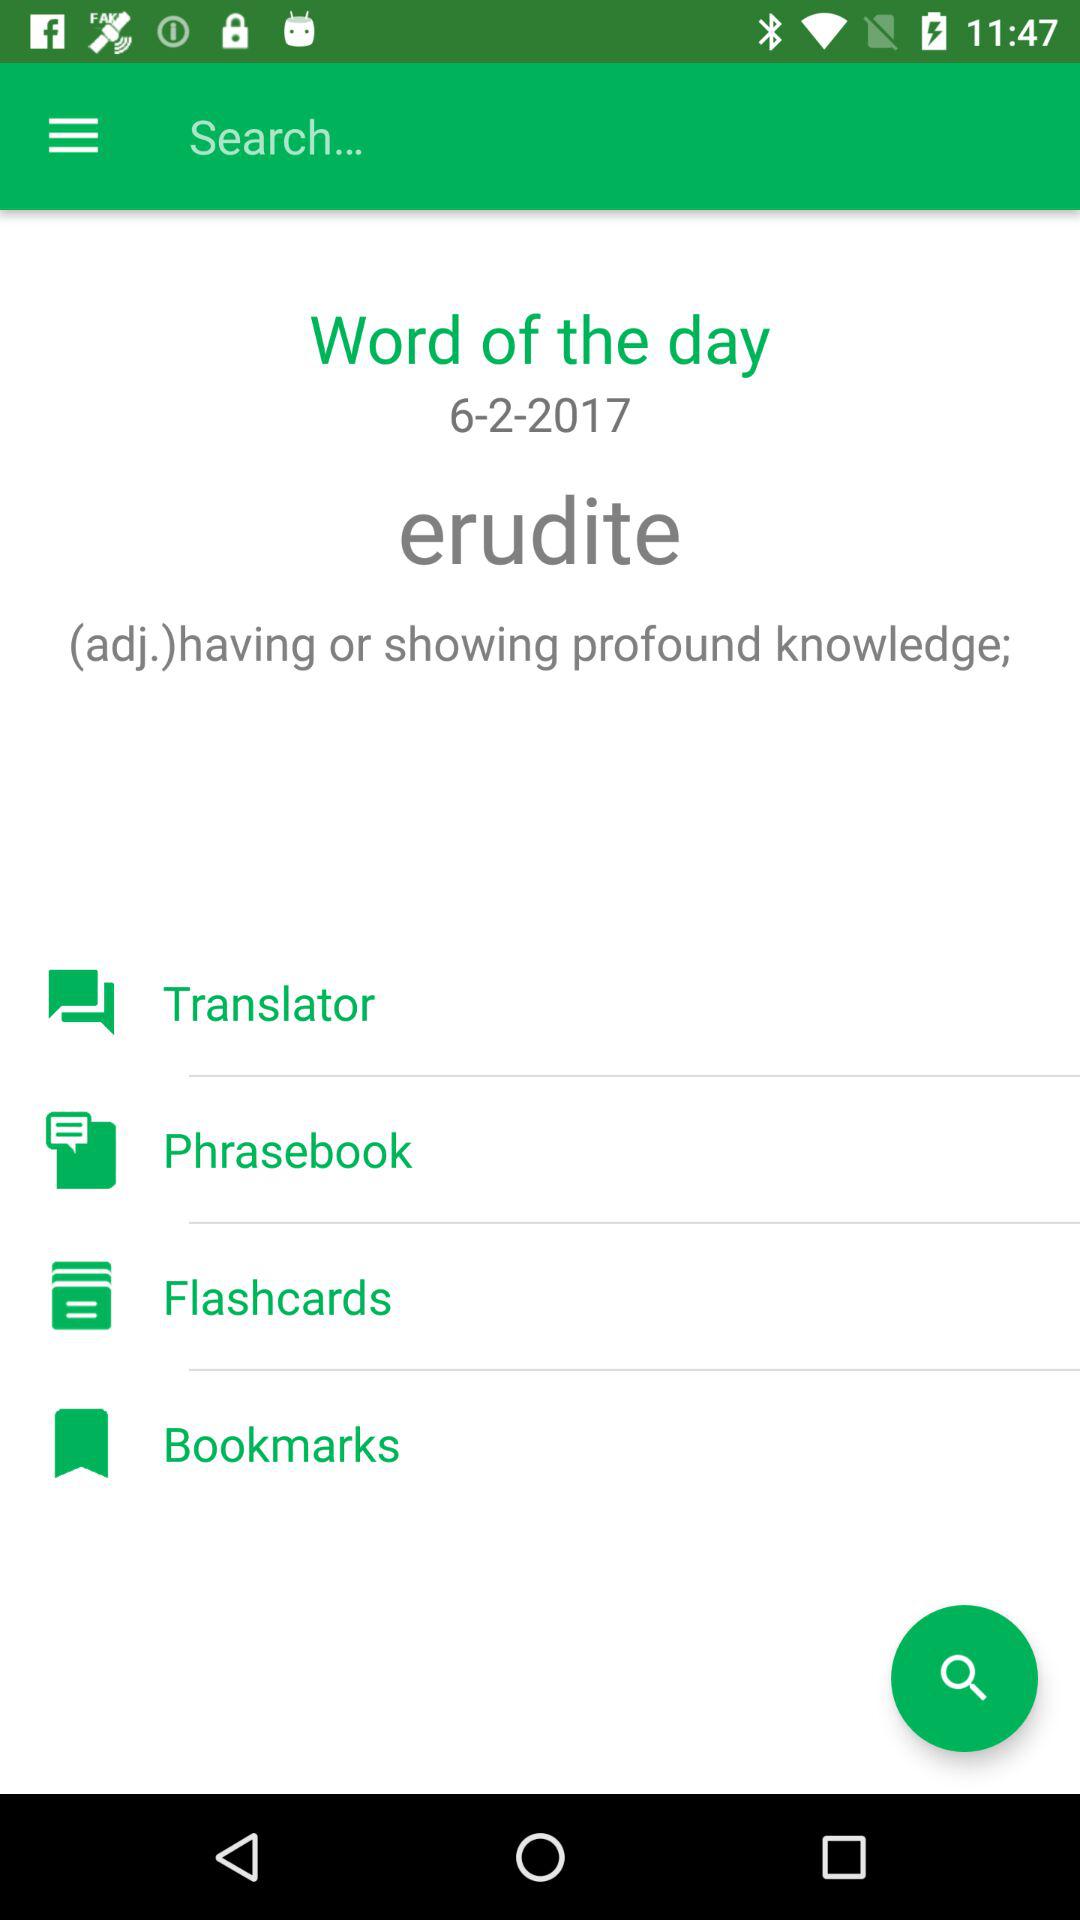 The image size is (1080, 1920). Describe the element at coordinates (281, 1443) in the screenshot. I see `flip until bookmarks` at that location.